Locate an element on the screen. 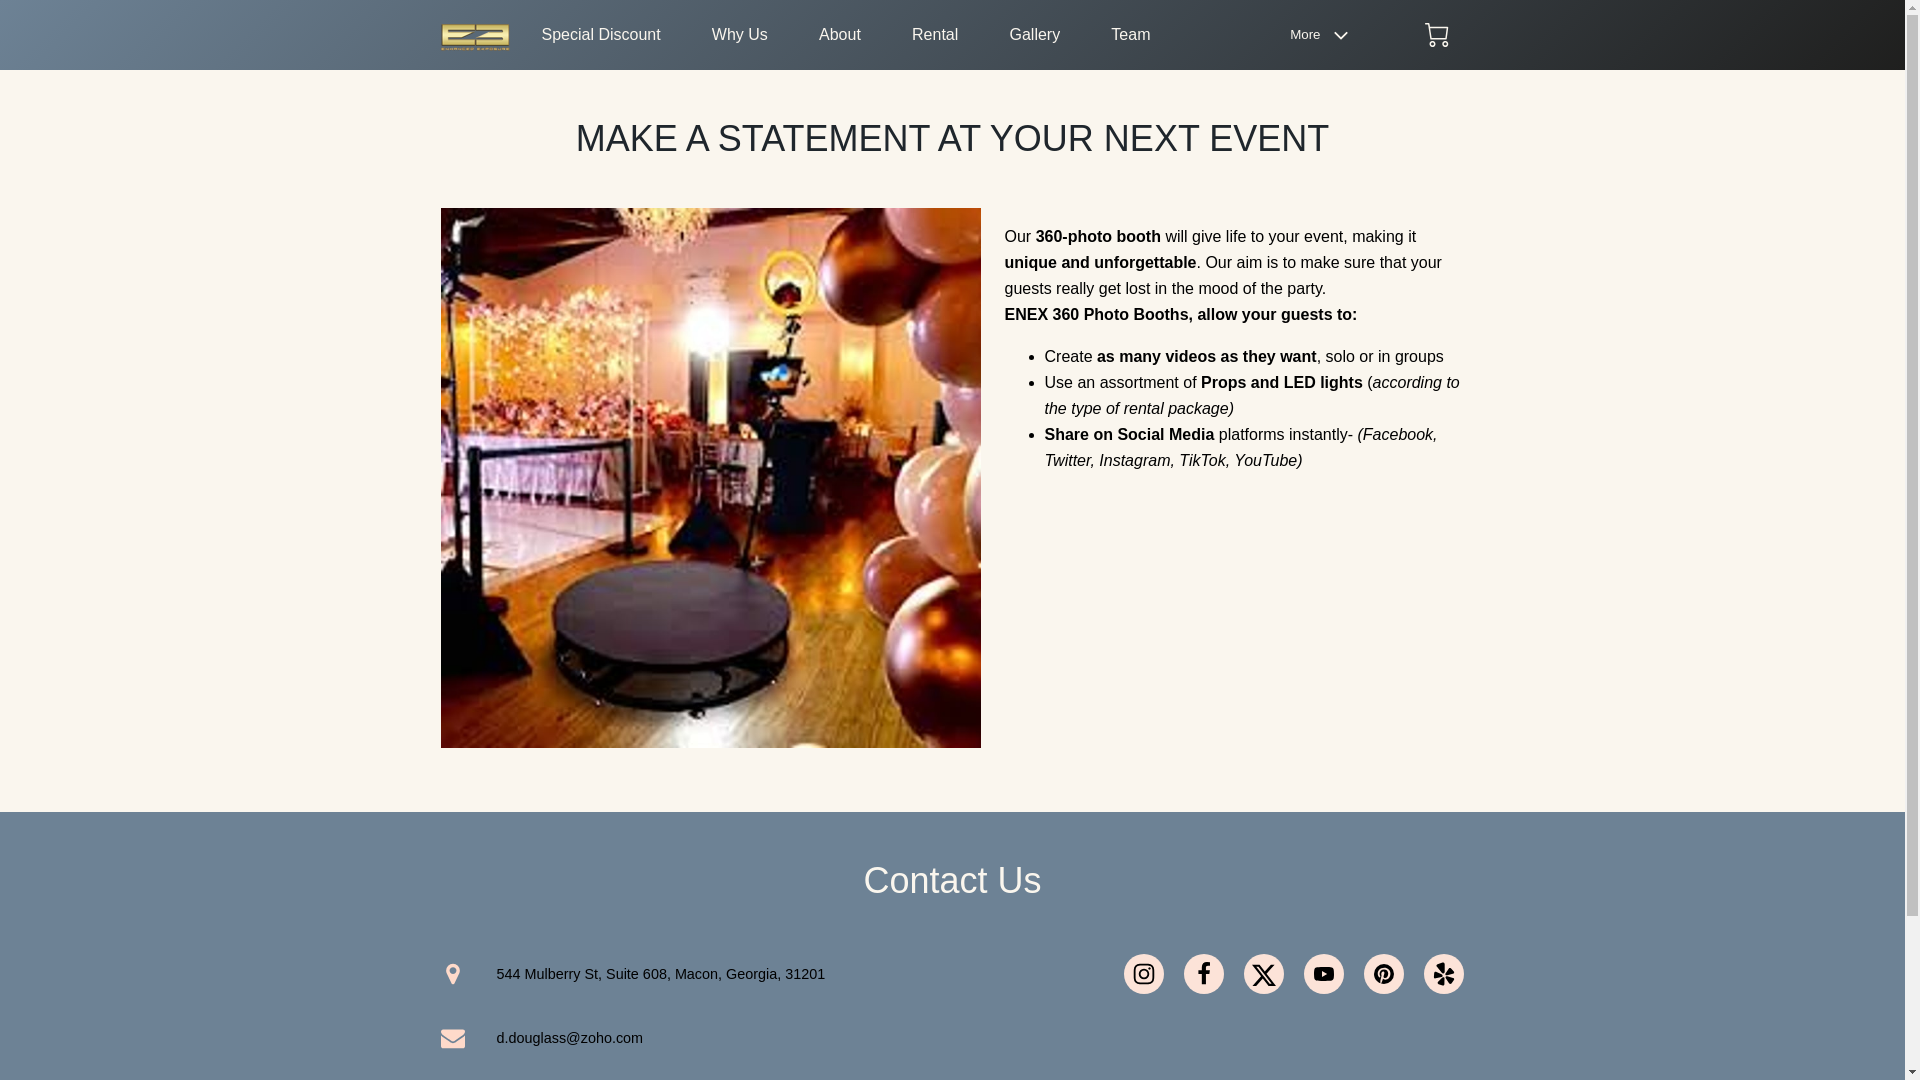  544 Mulberry St, Suite 608, Macon, Georgia, 31201 is located at coordinates (628, 973).